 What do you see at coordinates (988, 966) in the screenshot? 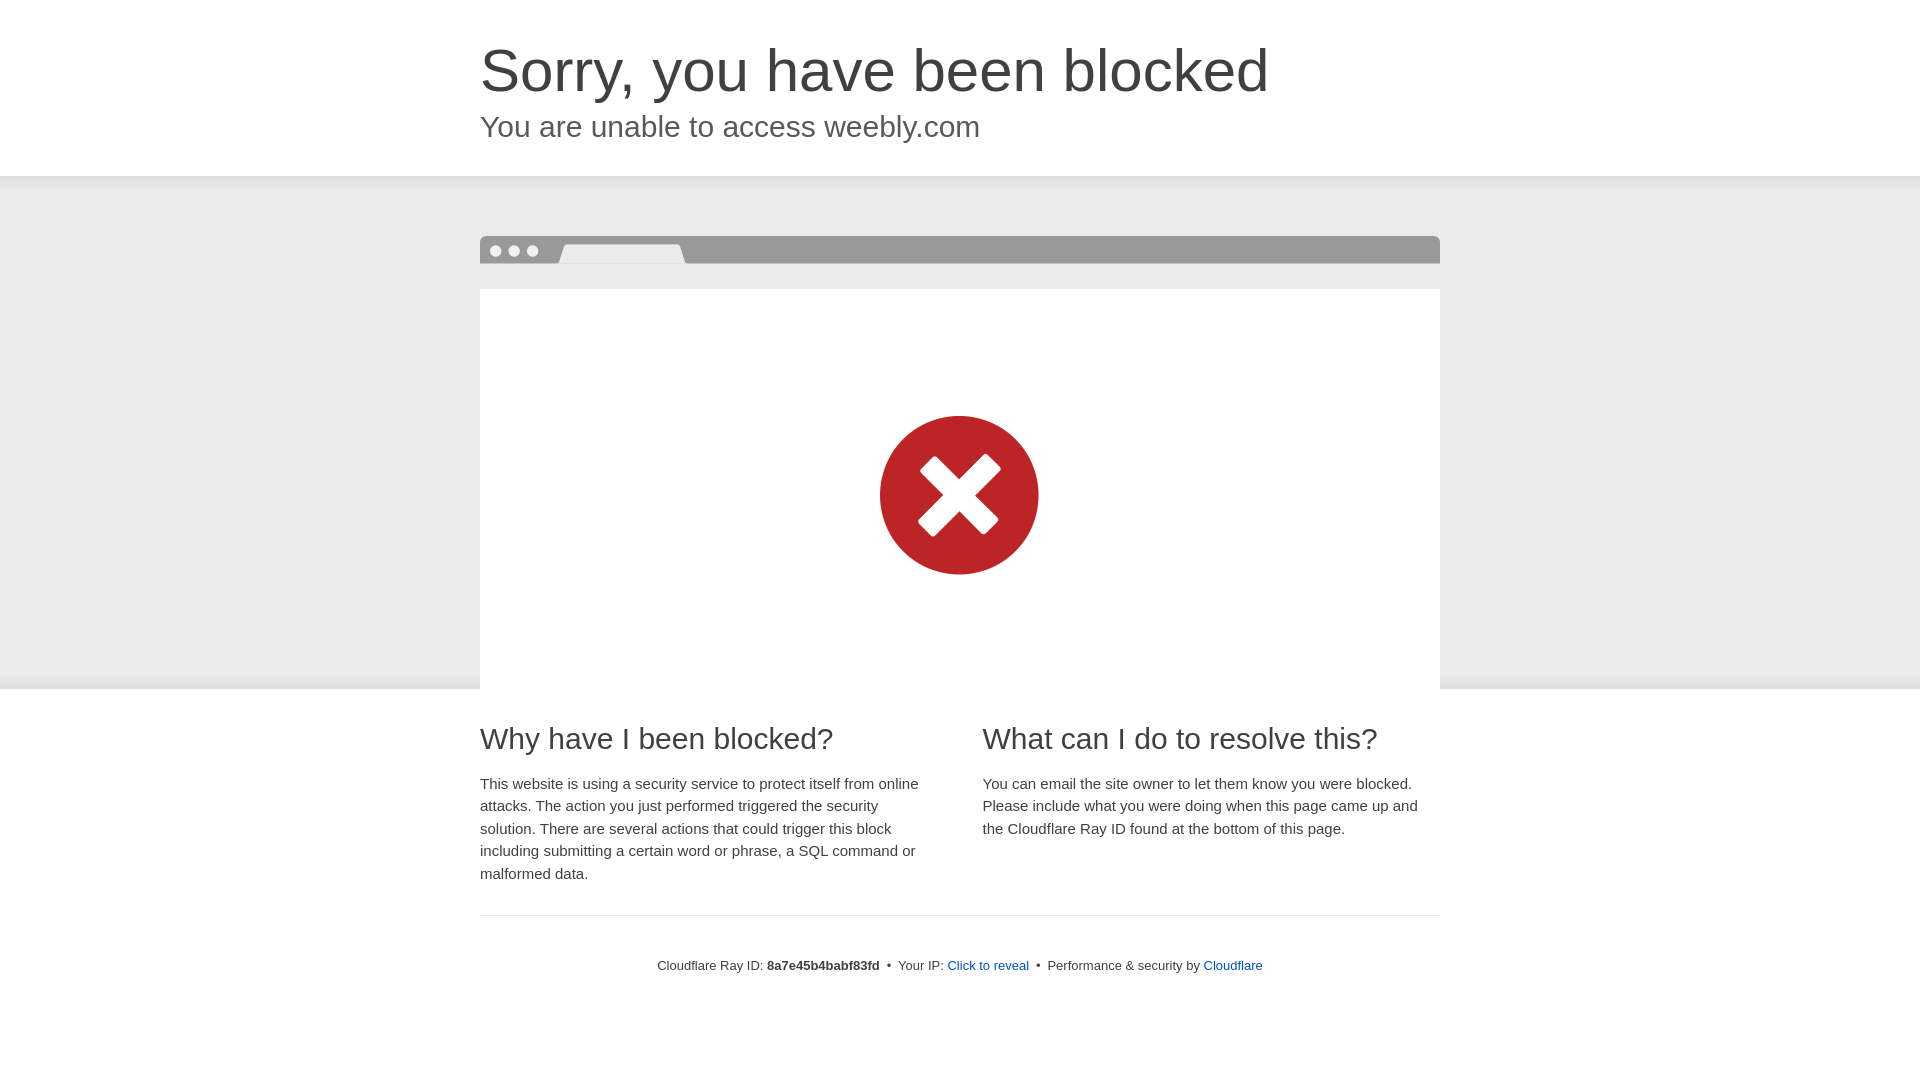
I see `Click to reveal` at bounding box center [988, 966].